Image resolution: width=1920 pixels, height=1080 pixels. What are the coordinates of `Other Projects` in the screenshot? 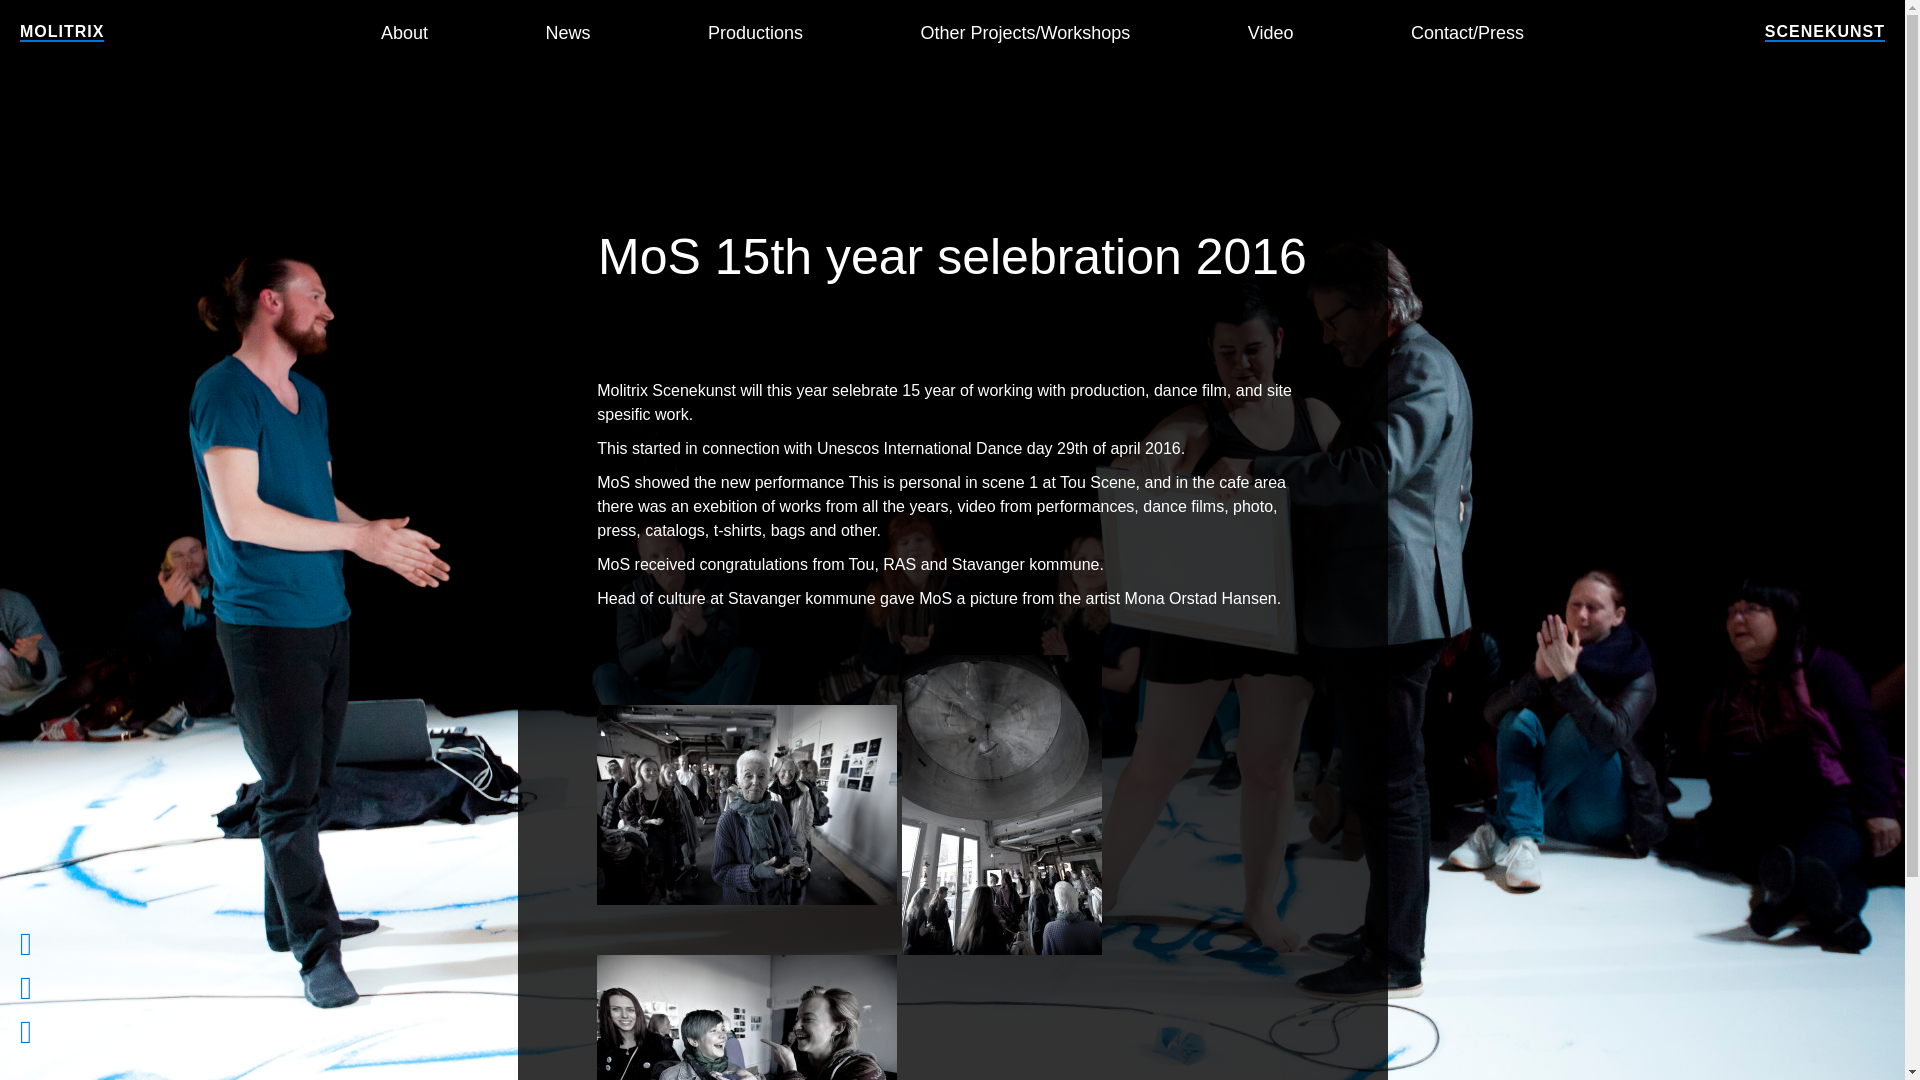 It's located at (1026, 32).